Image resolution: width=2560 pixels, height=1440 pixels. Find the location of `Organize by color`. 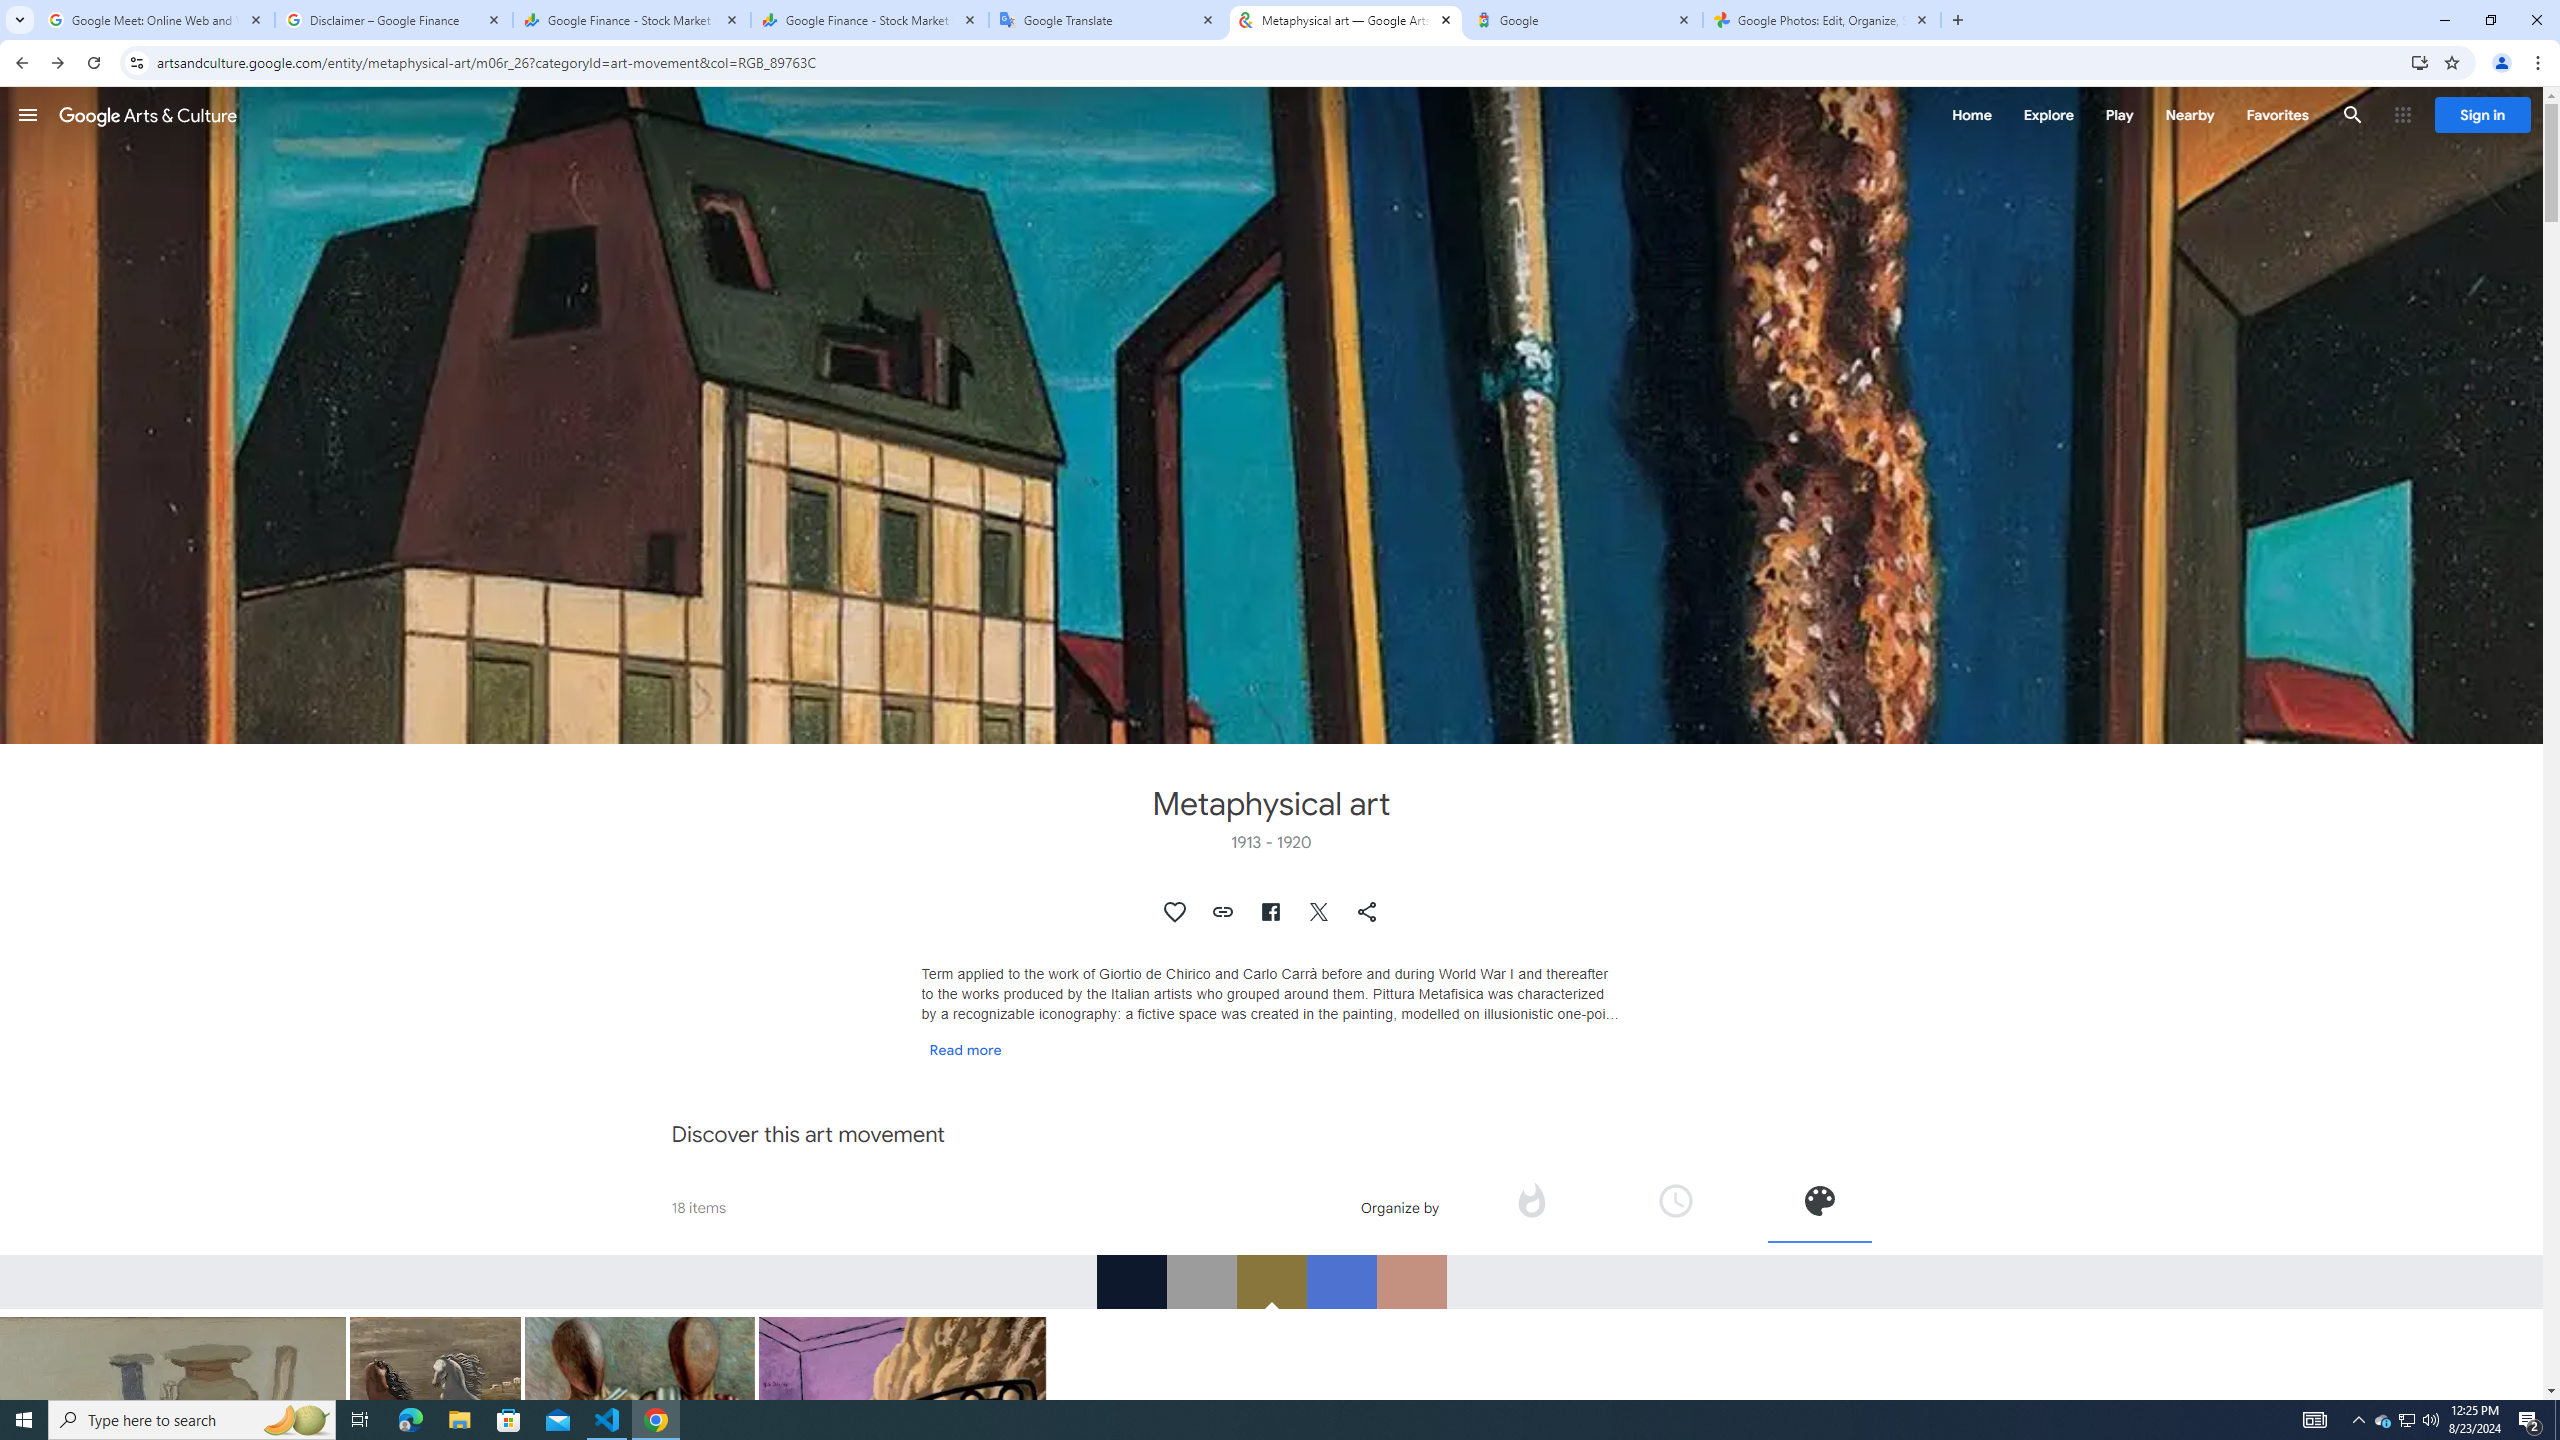

Organize by color is located at coordinates (1818, 1207).